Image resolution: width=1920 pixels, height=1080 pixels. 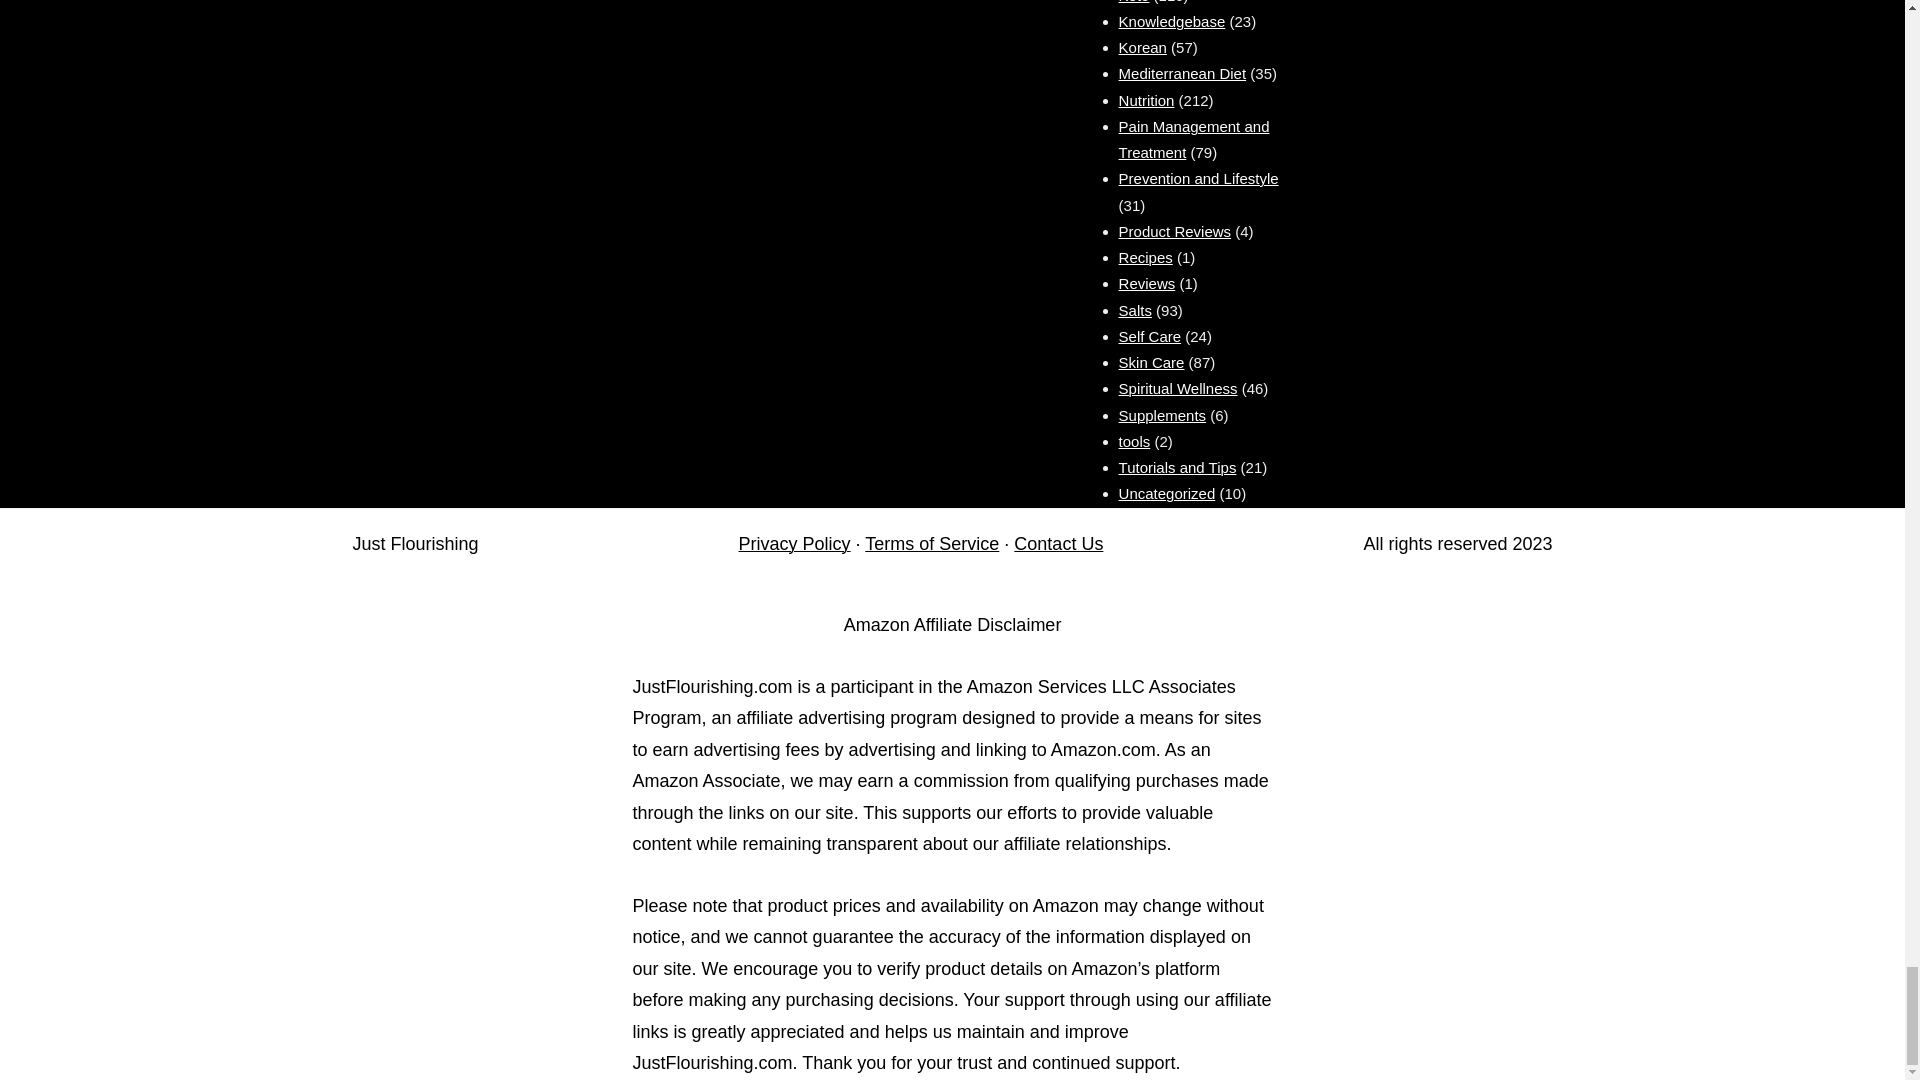 I want to click on Product Reviews, so click(x=1176, y=230).